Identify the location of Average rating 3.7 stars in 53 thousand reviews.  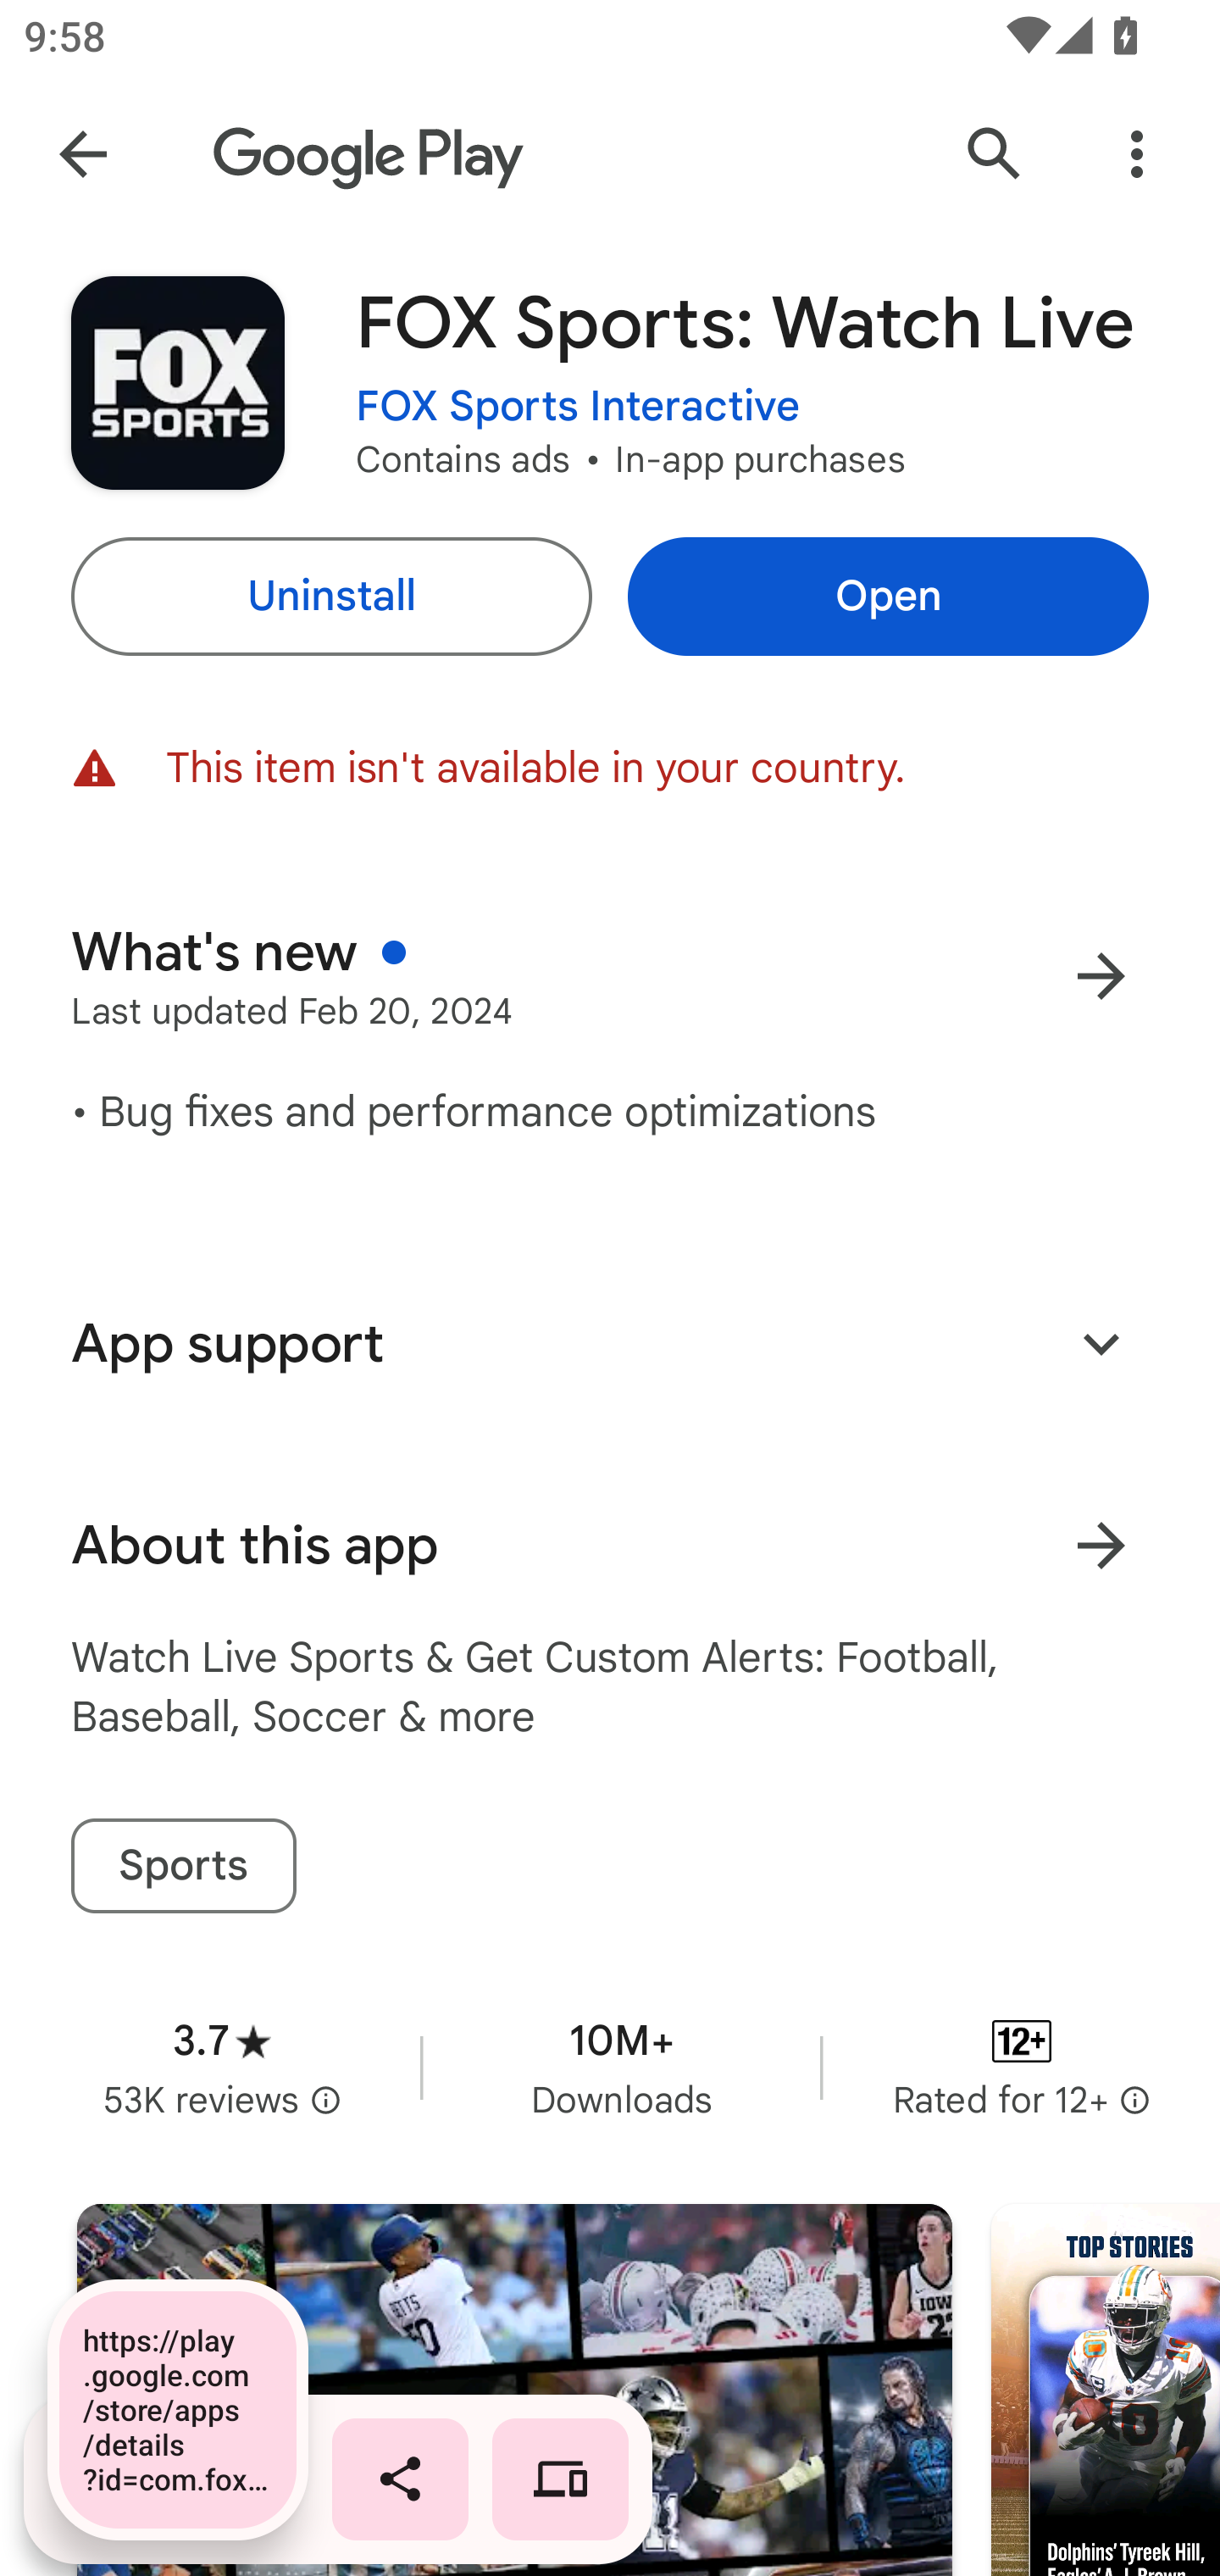
(222, 2067).